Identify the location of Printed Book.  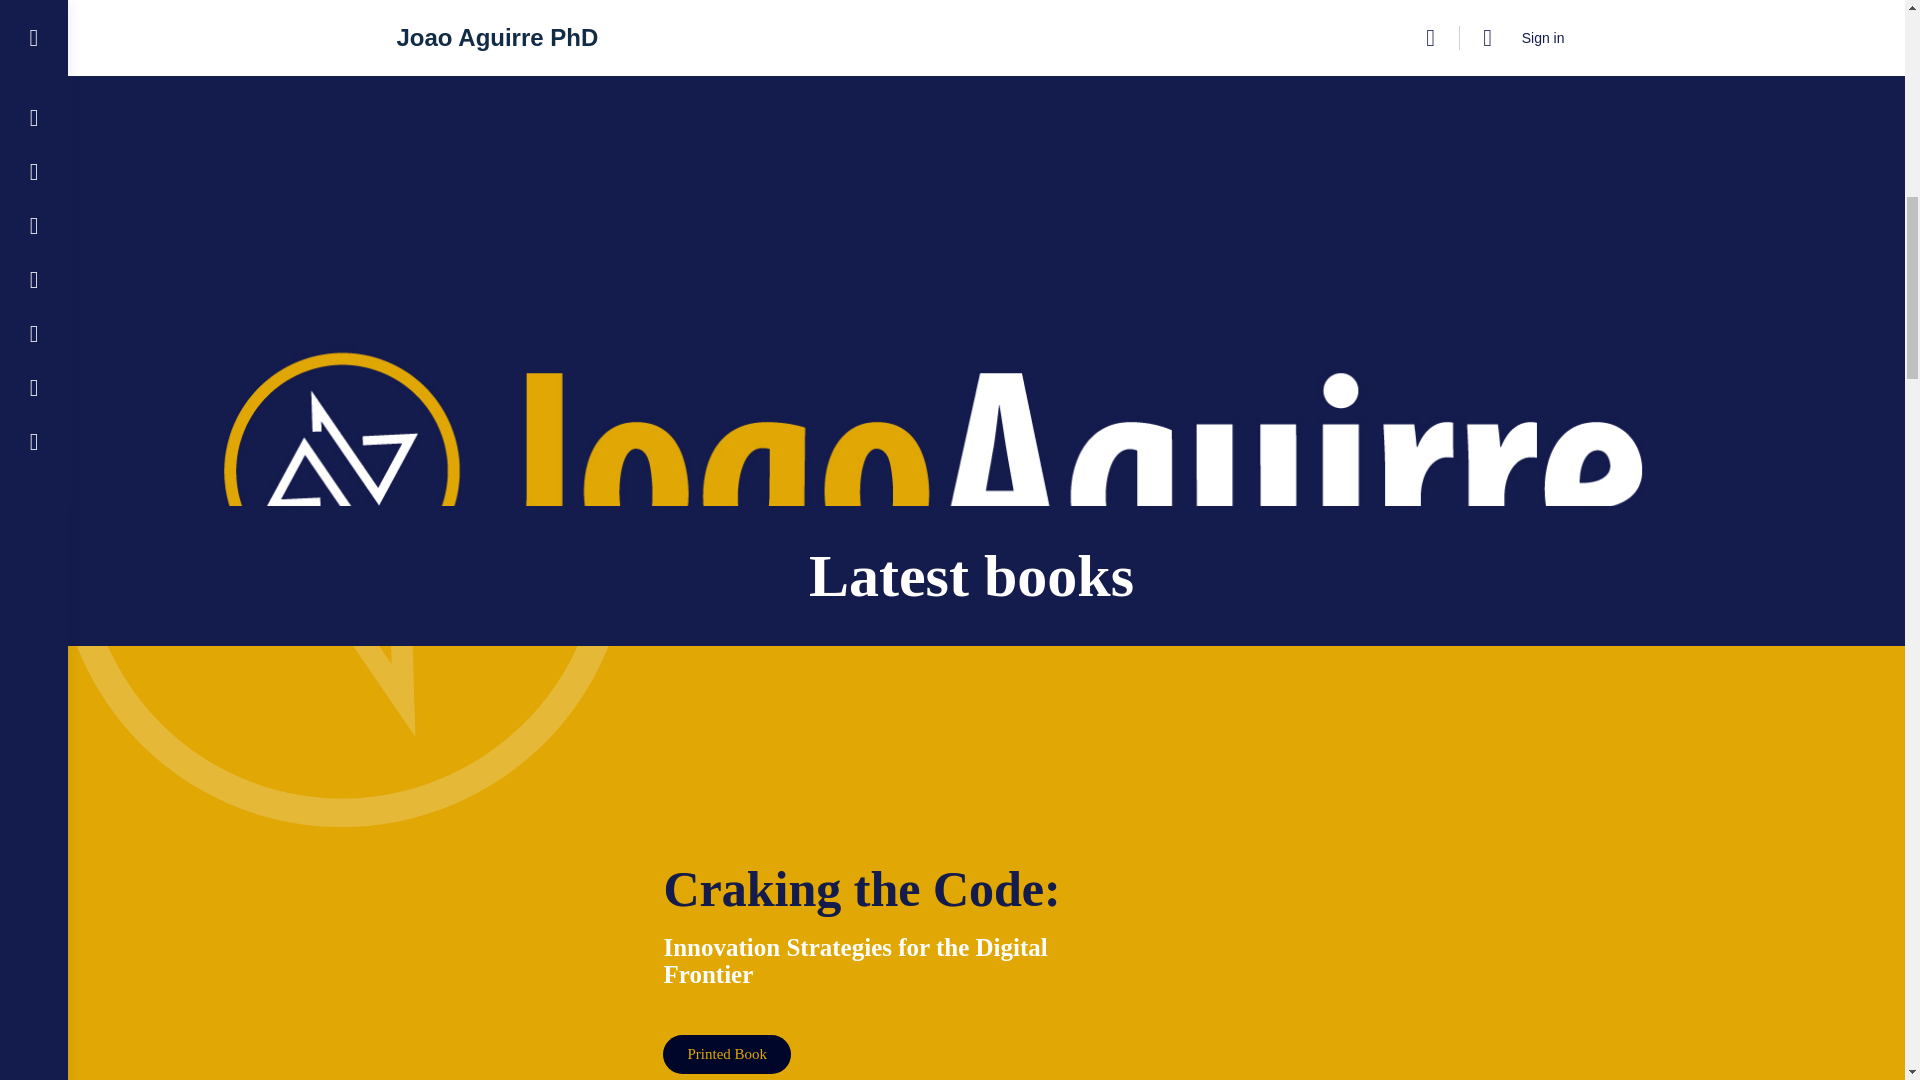
(726, 1054).